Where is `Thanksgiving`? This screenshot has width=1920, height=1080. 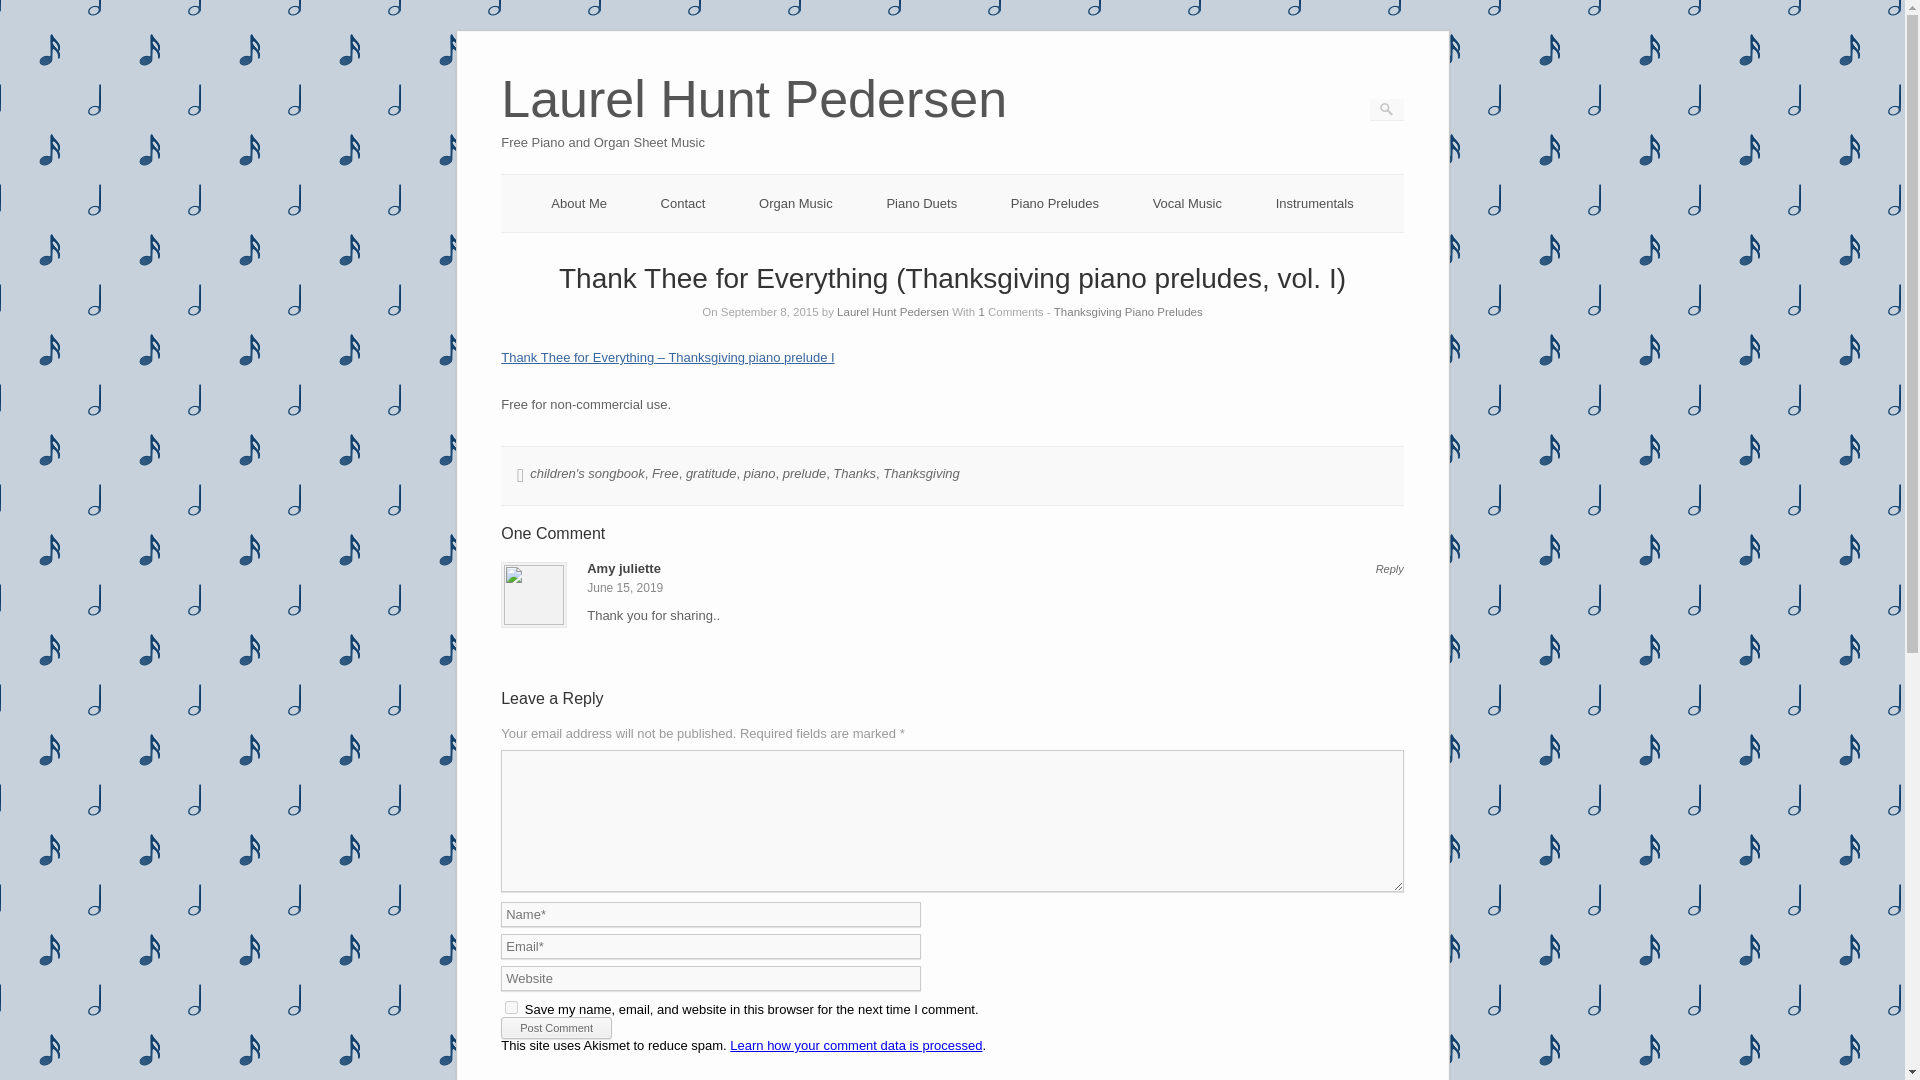
Thanksgiving is located at coordinates (922, 472).